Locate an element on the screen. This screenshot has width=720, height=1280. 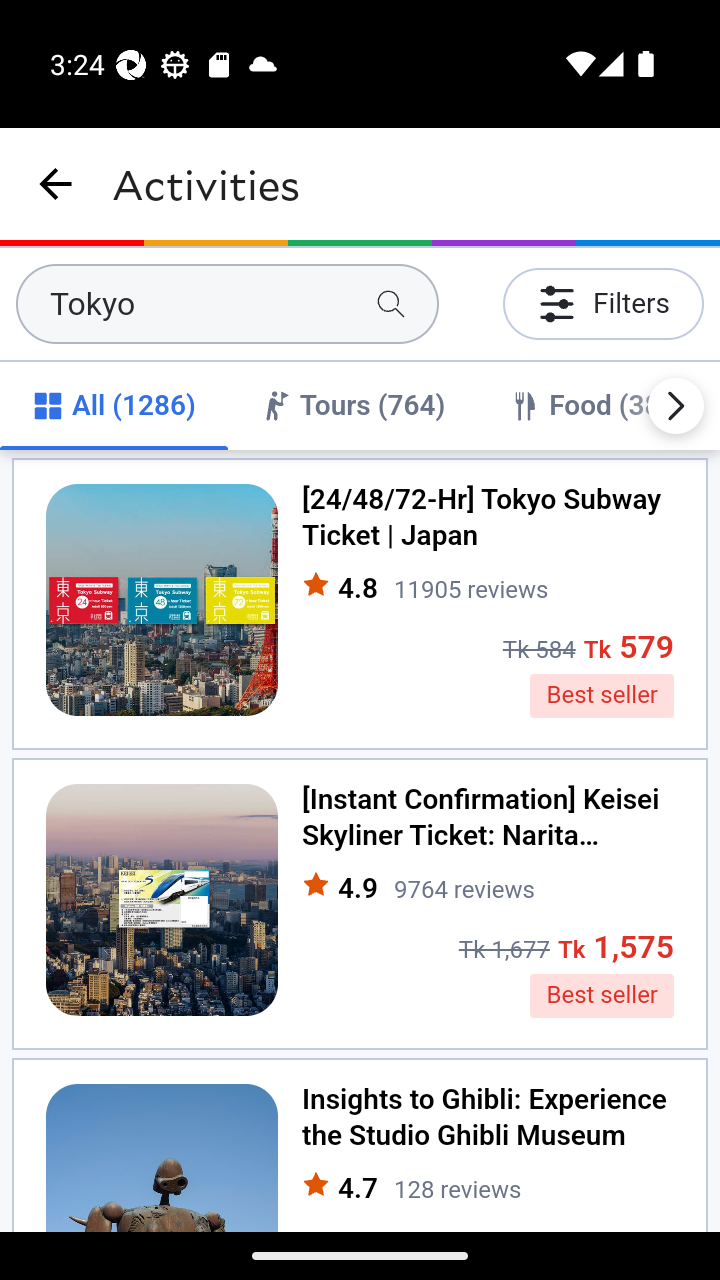
Tours (764) is located at coordinates (352, 406).